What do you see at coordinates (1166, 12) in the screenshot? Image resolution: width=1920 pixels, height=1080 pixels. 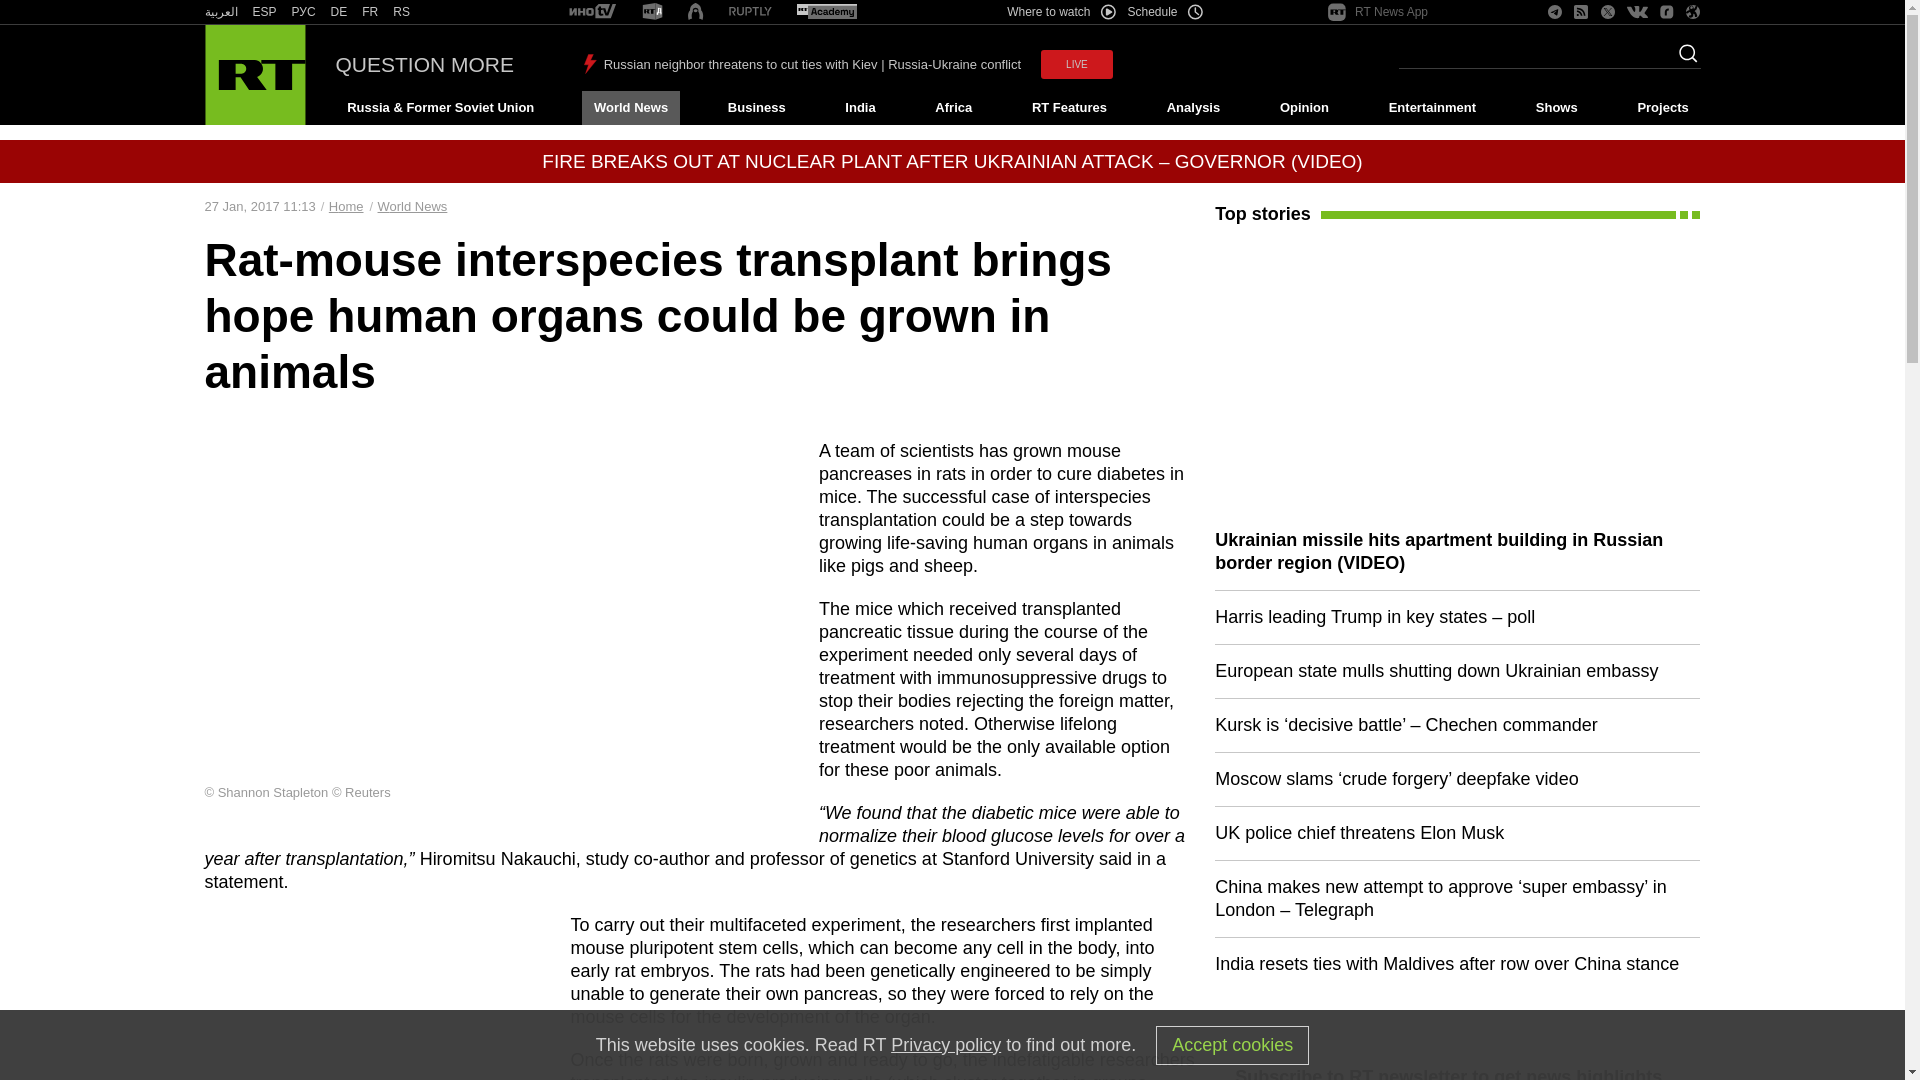 I see `Schedule` at bounding box center [1166, 12].